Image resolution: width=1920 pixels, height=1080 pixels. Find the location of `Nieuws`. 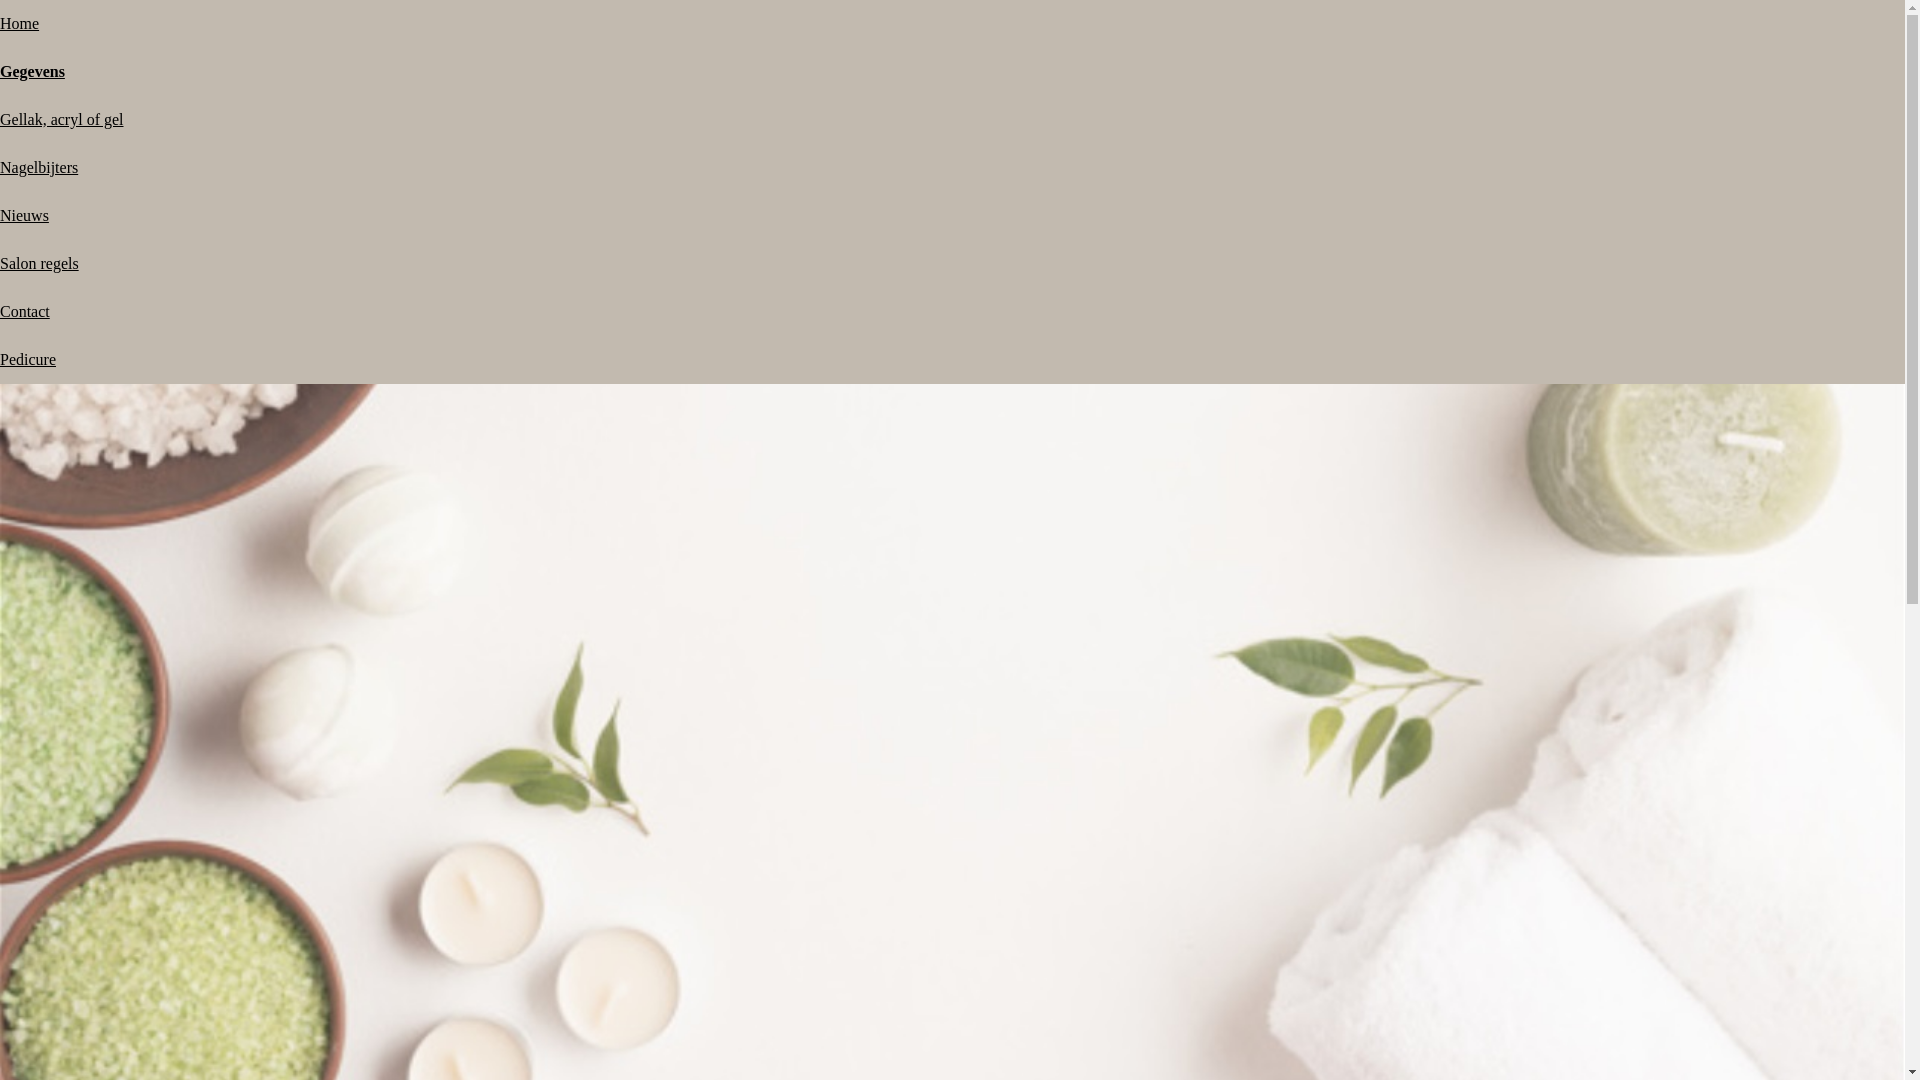

Nieuws is located at coordinates (24, 216).